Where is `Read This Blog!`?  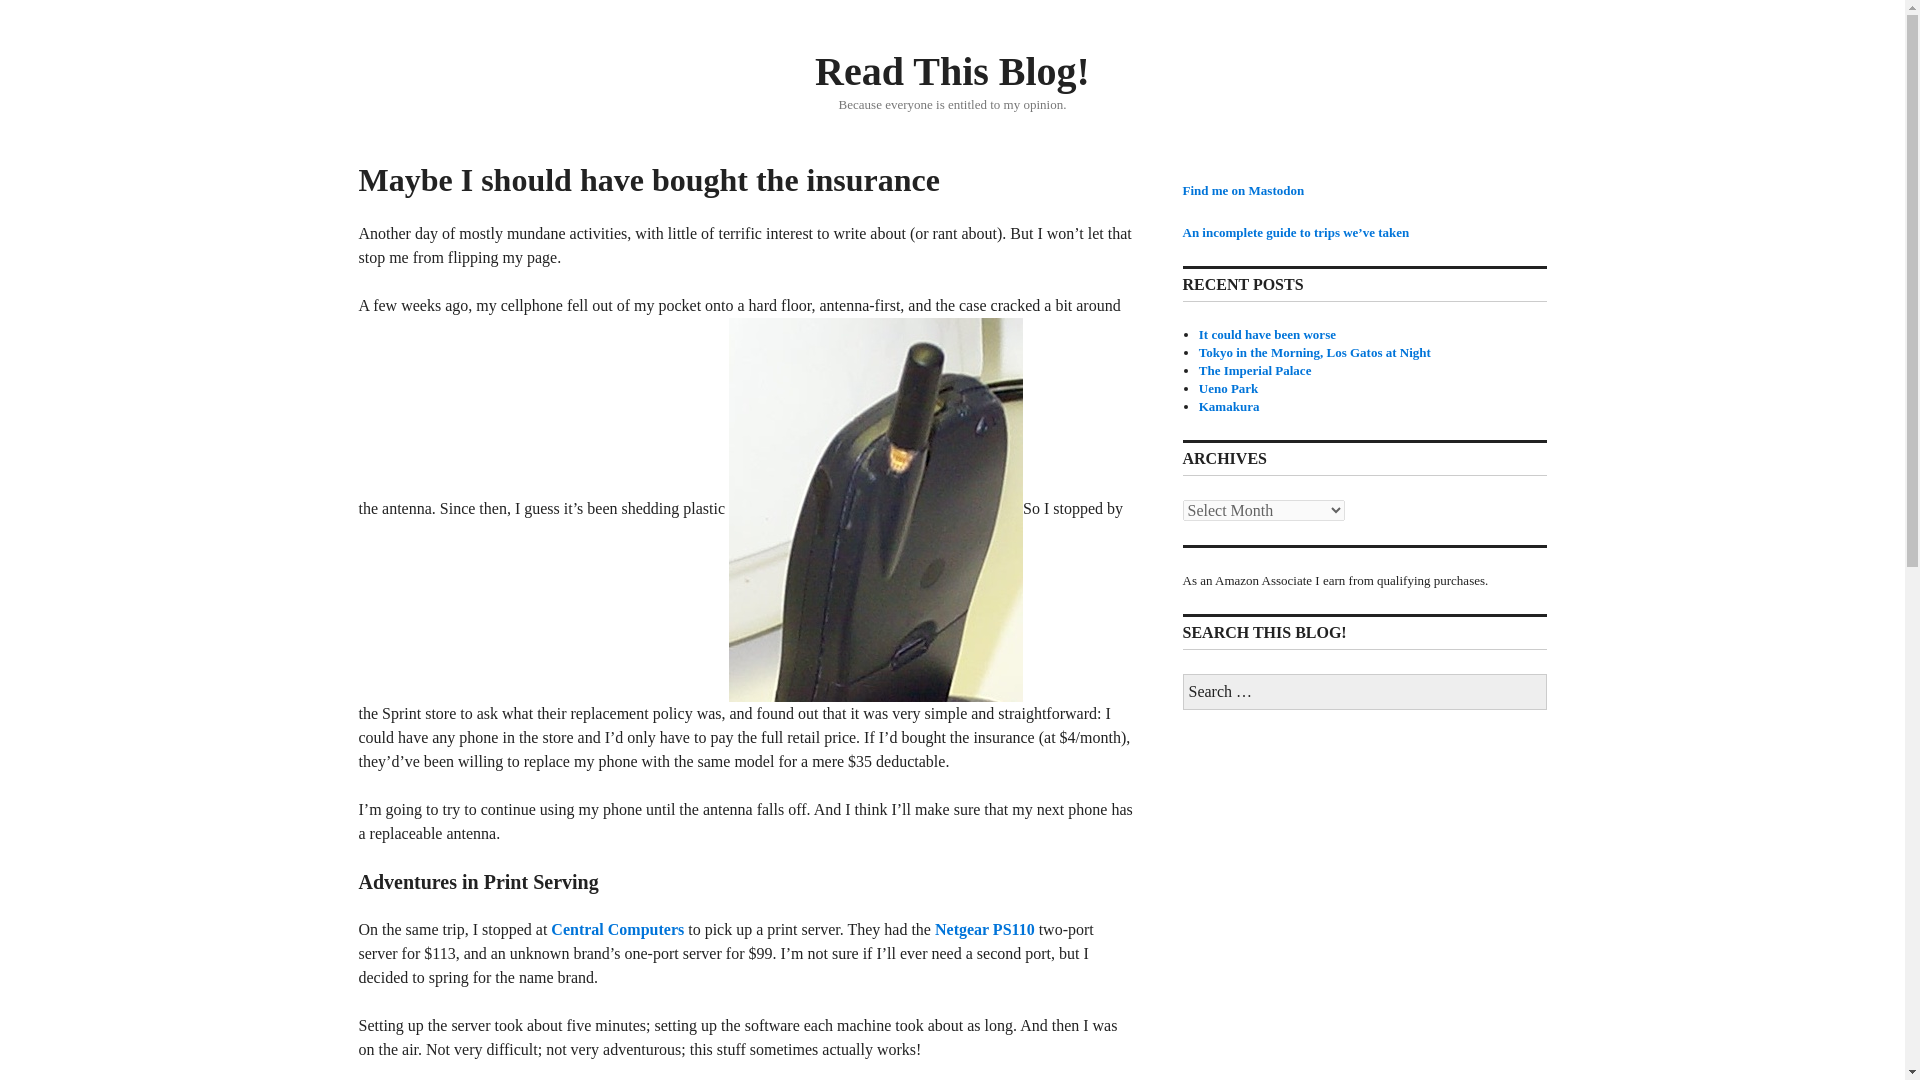
Read This Blog! is located at coordinates (952, 70).